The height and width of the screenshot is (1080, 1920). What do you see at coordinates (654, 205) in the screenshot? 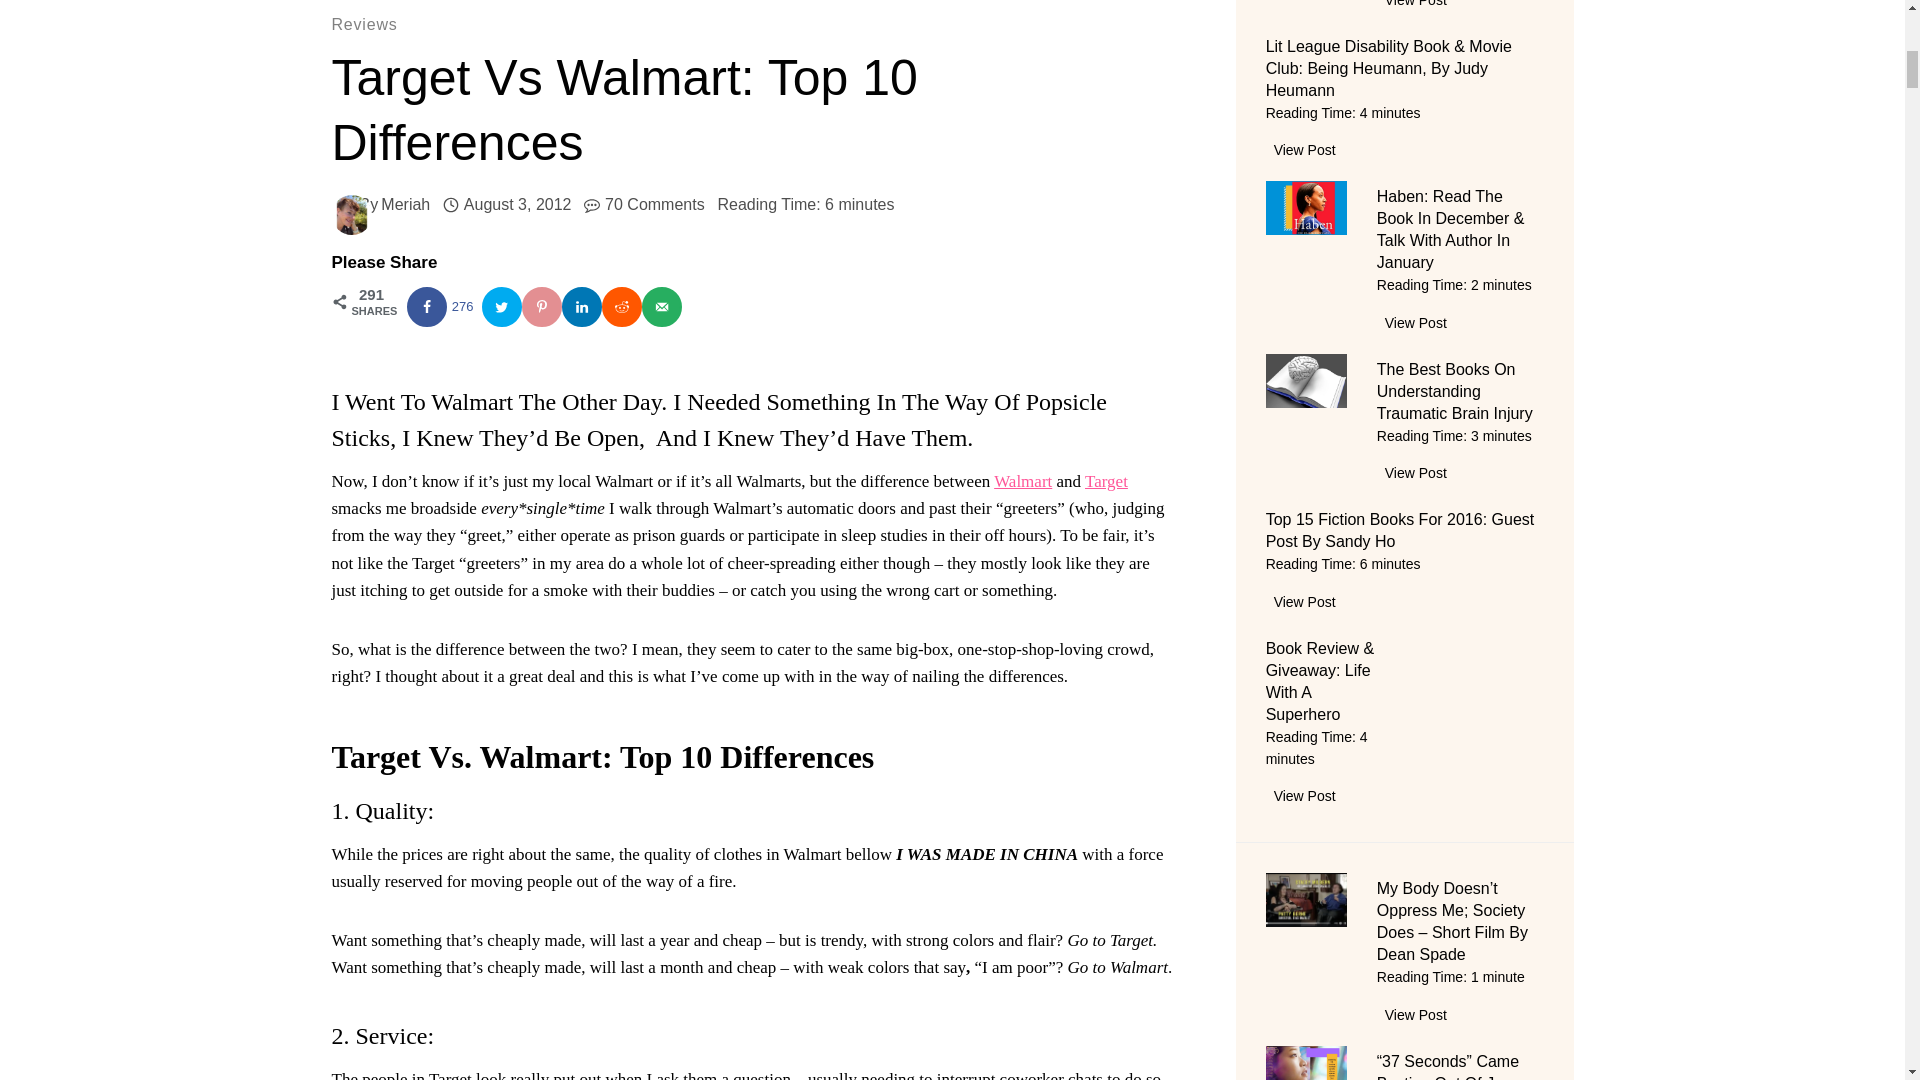
I see `70 Comments` at bounding box center [654, 205].